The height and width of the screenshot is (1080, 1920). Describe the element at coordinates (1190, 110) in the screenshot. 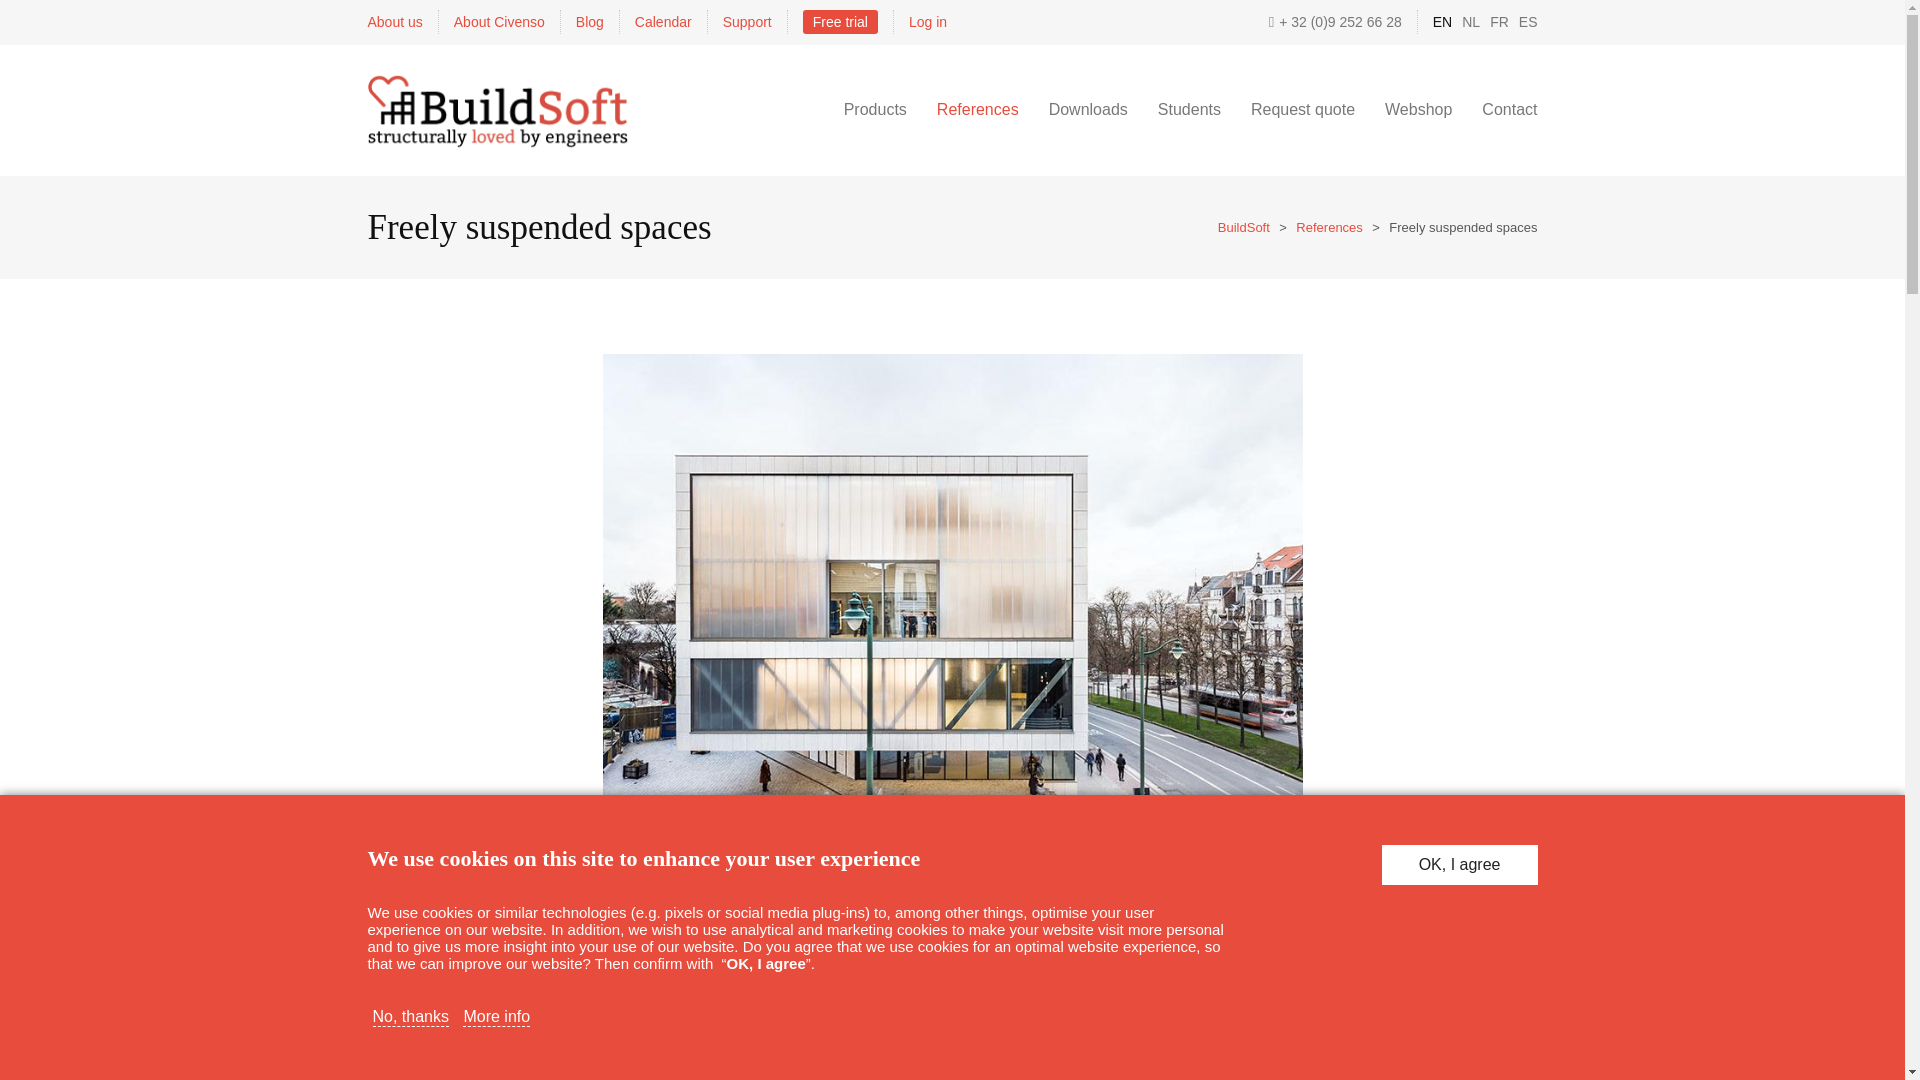

I see `Students` at that location.